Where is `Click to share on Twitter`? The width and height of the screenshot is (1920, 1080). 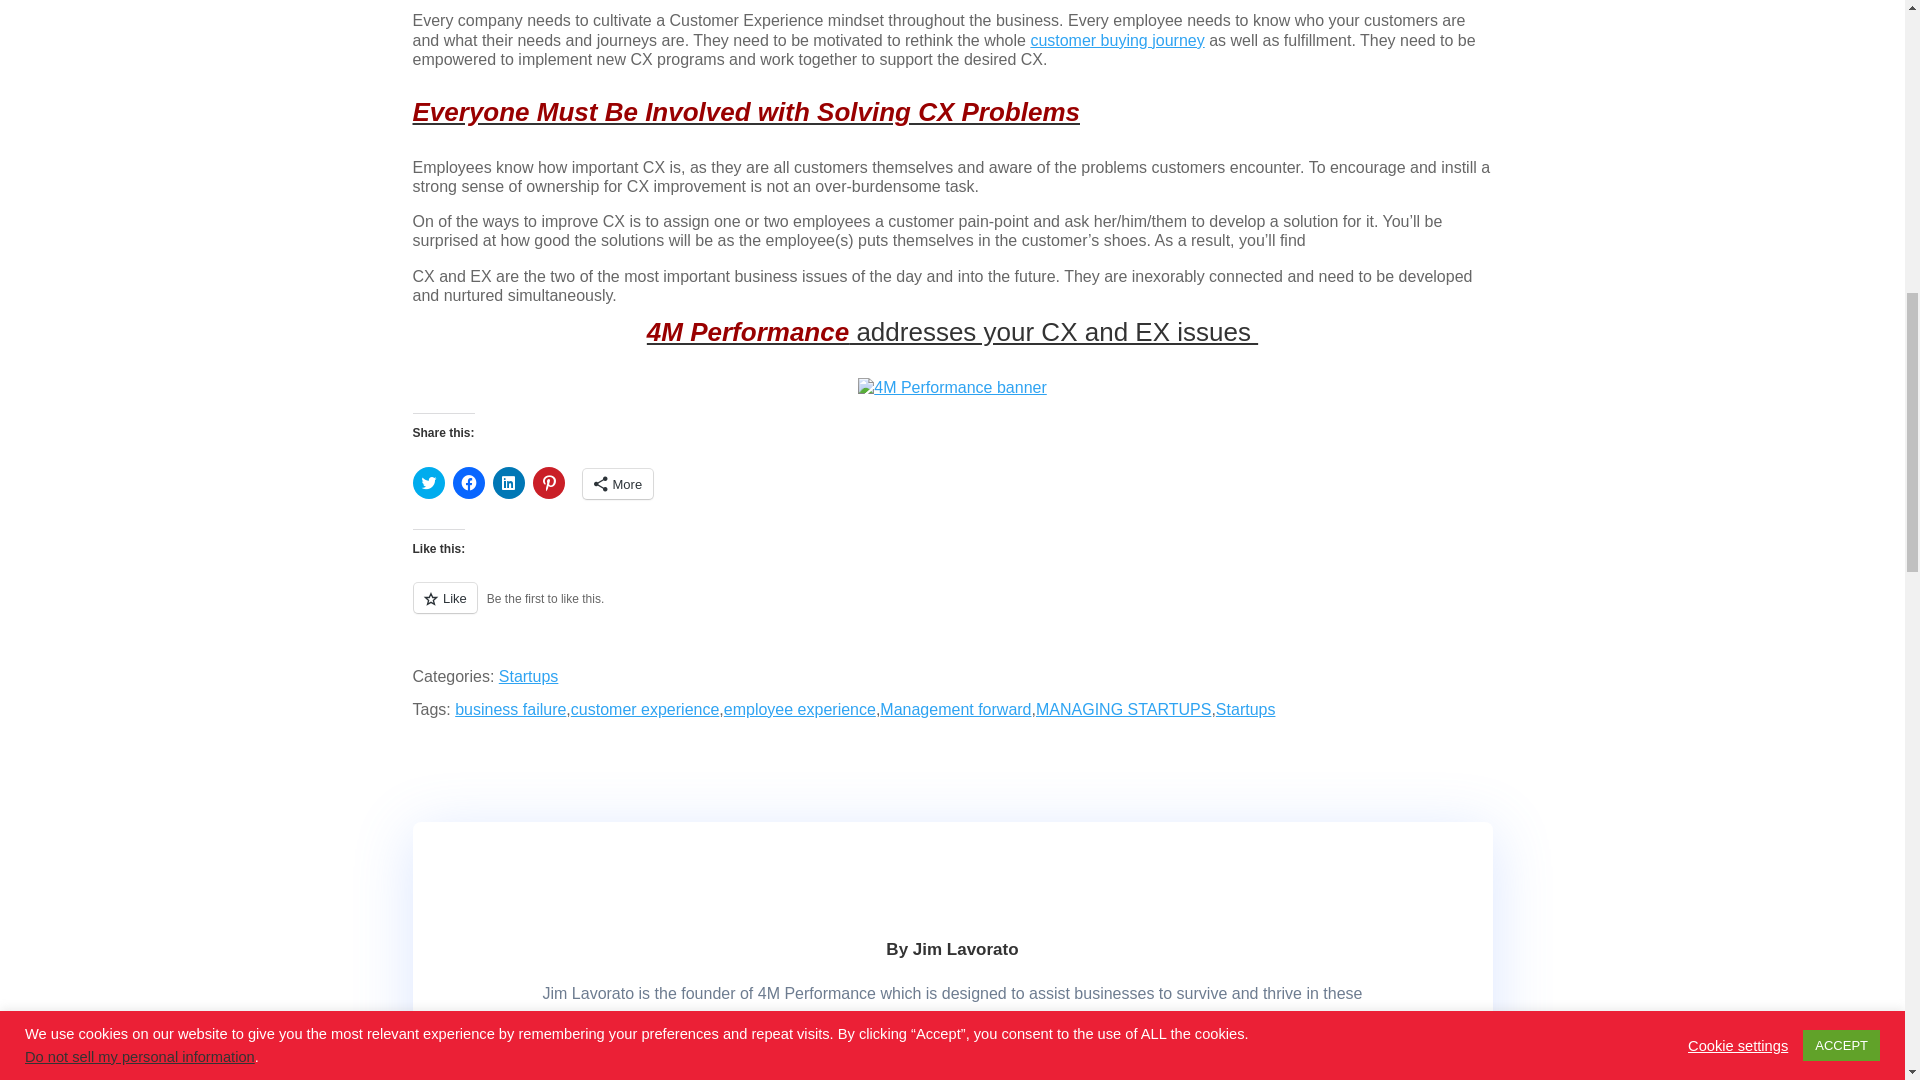 Click to share on Twitter is located at coordinates (428, 482).